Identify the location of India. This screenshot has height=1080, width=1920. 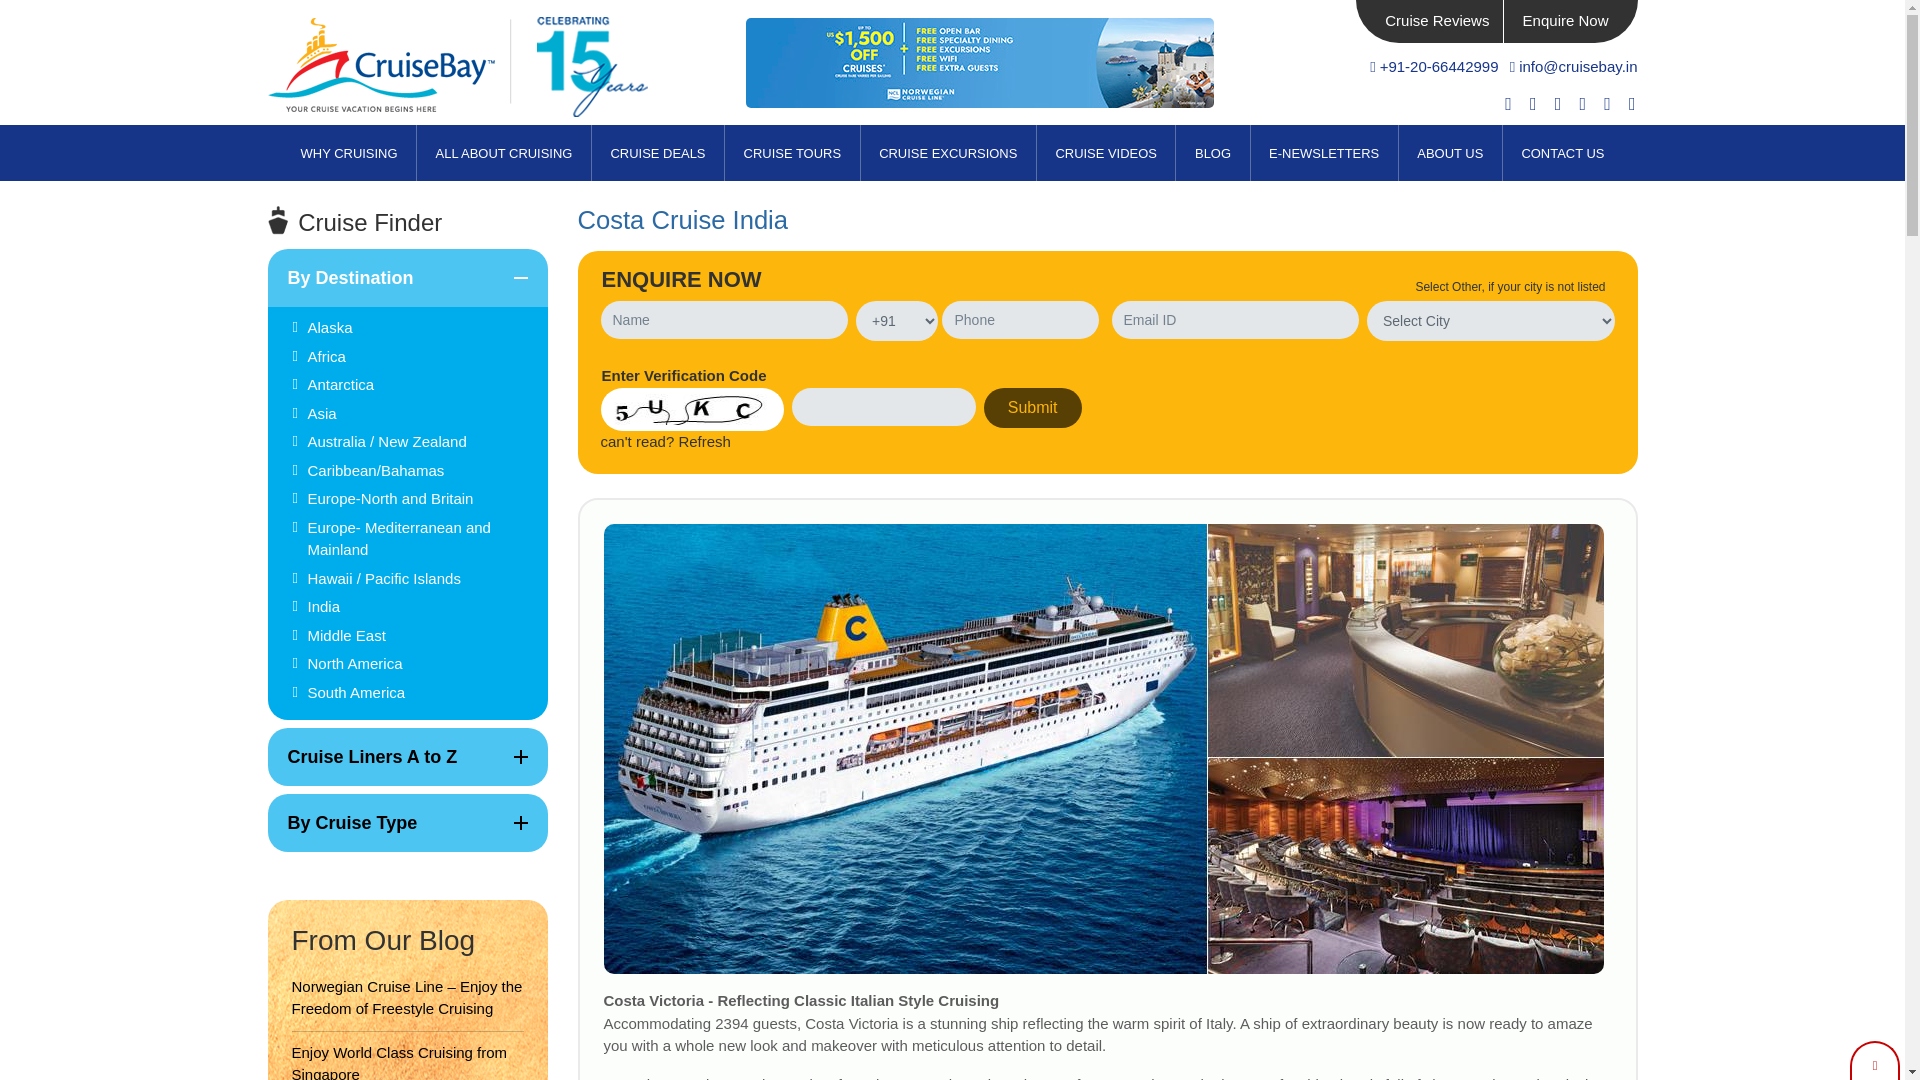
(420, 693).